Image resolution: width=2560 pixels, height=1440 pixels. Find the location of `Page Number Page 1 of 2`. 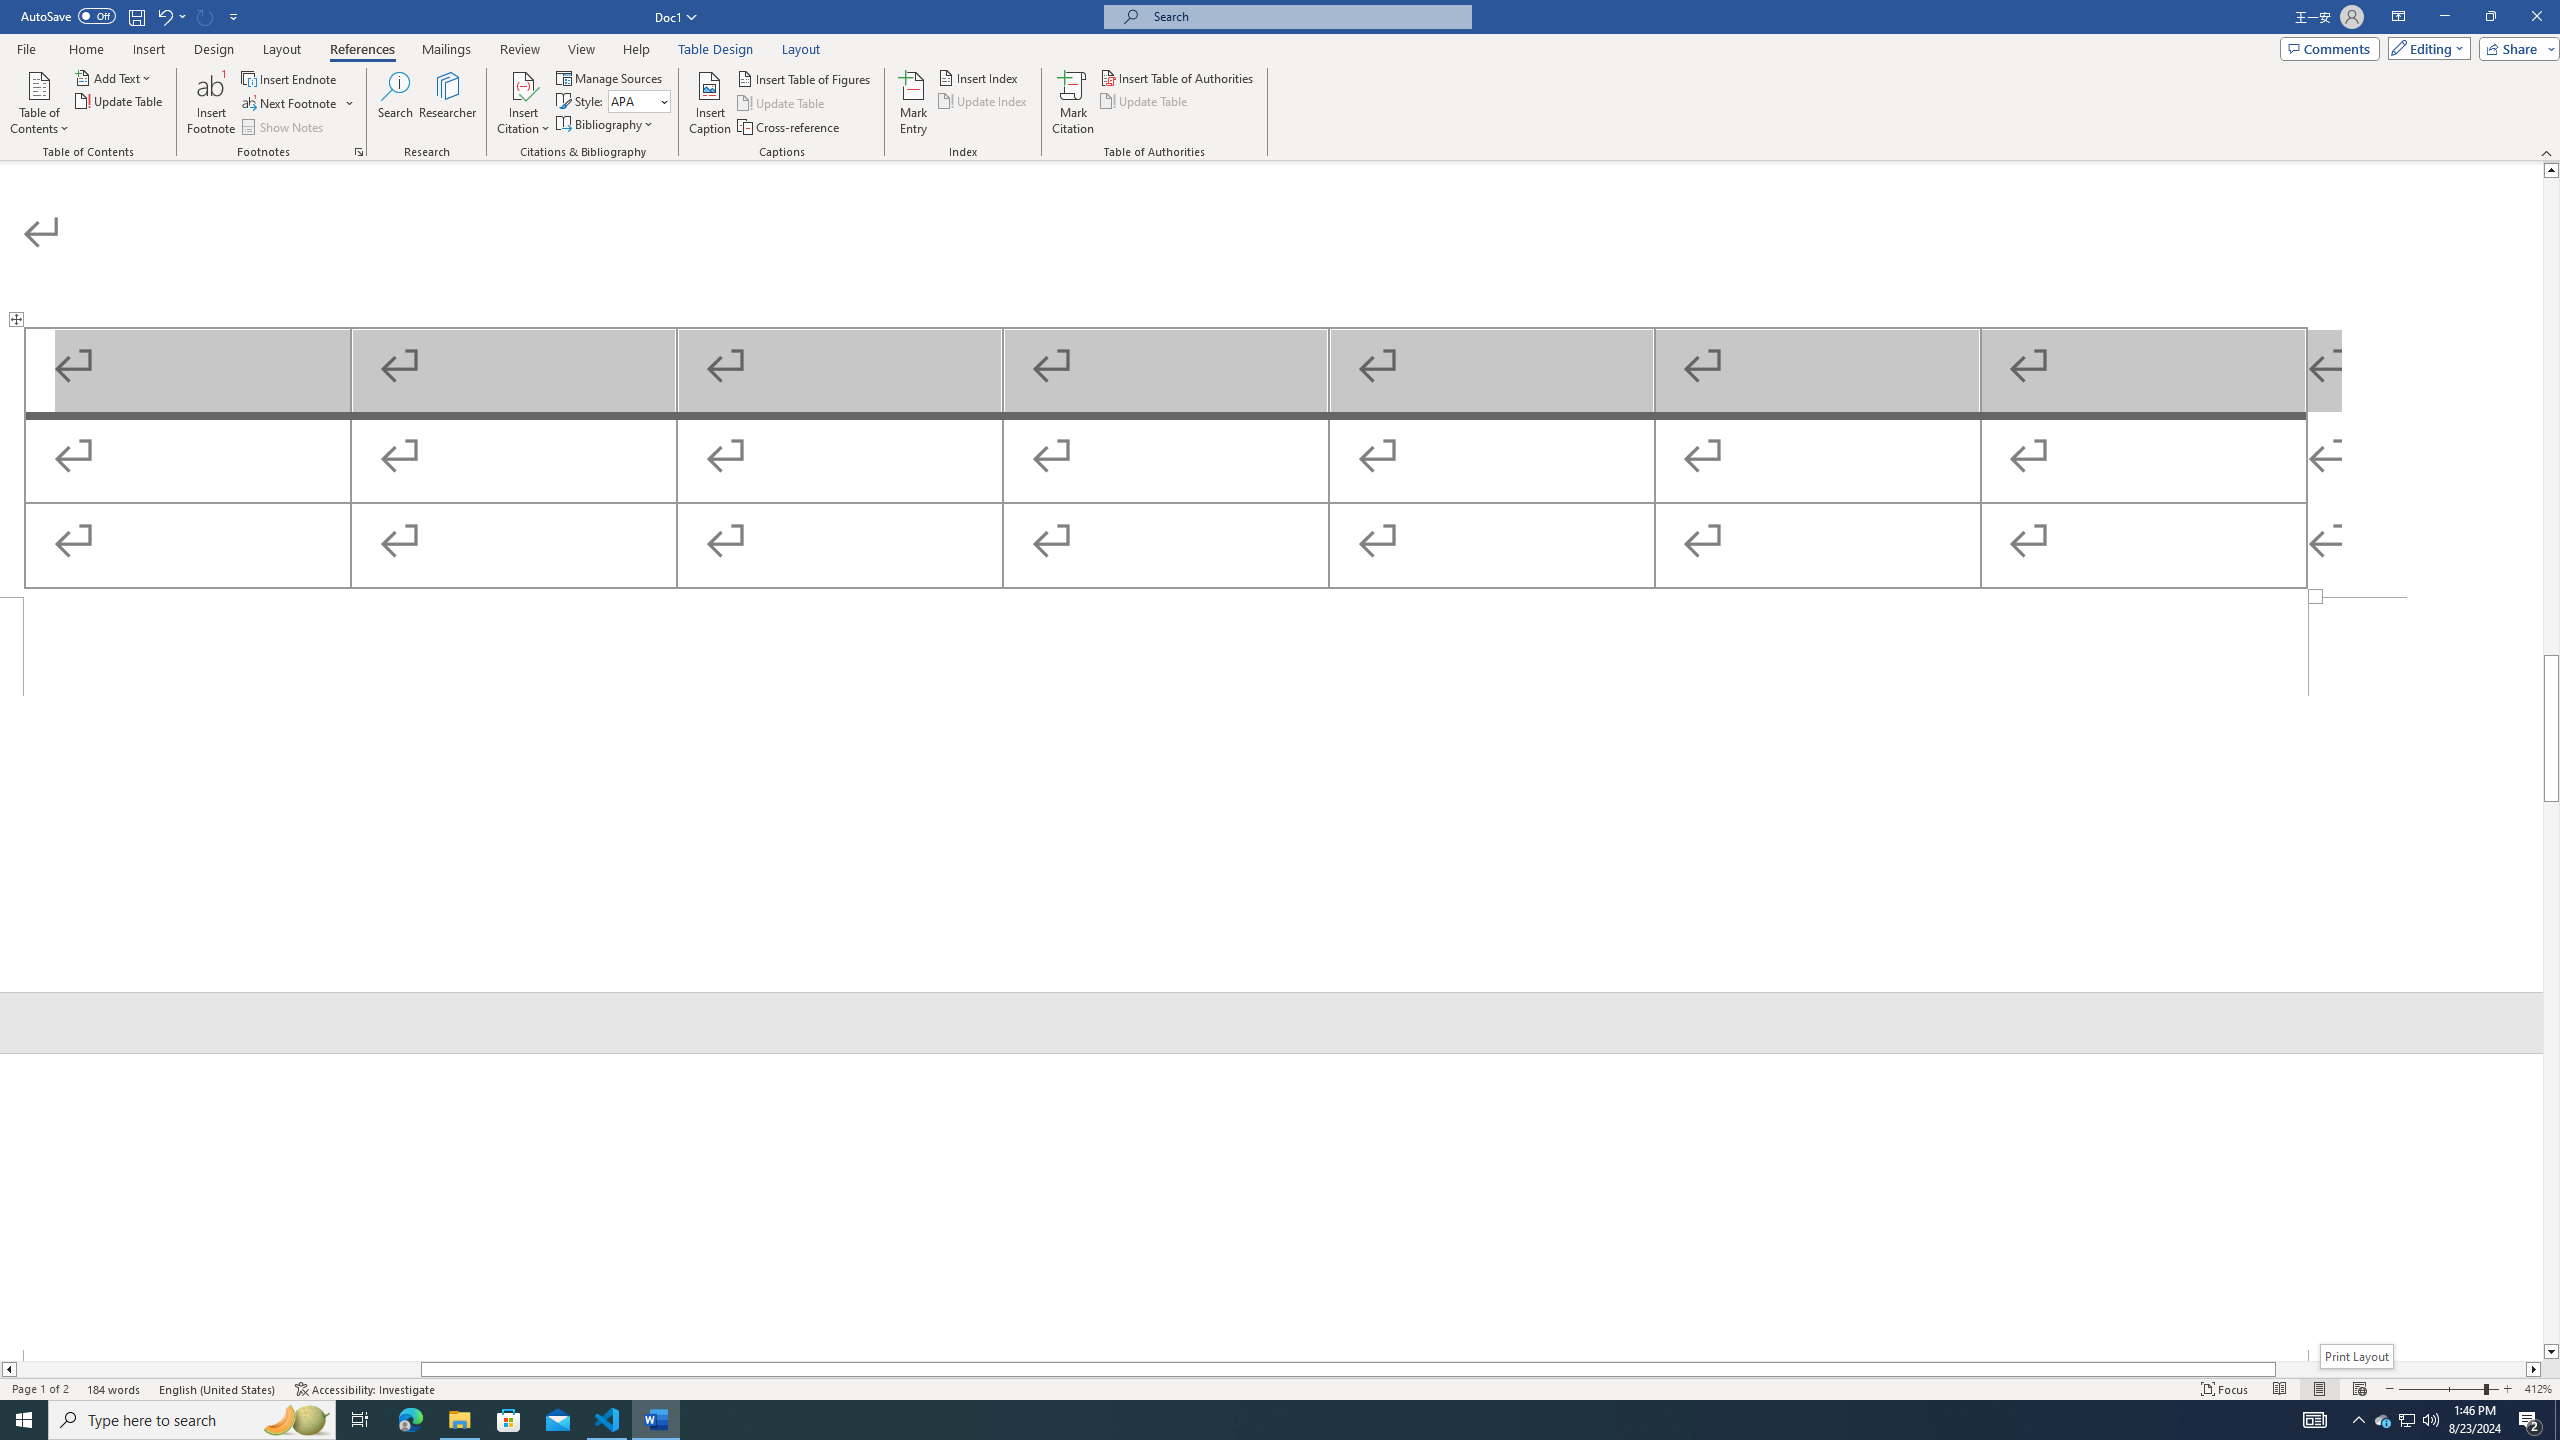

Page Number Page 1 of 2 is located at coordinates (40, 1389).